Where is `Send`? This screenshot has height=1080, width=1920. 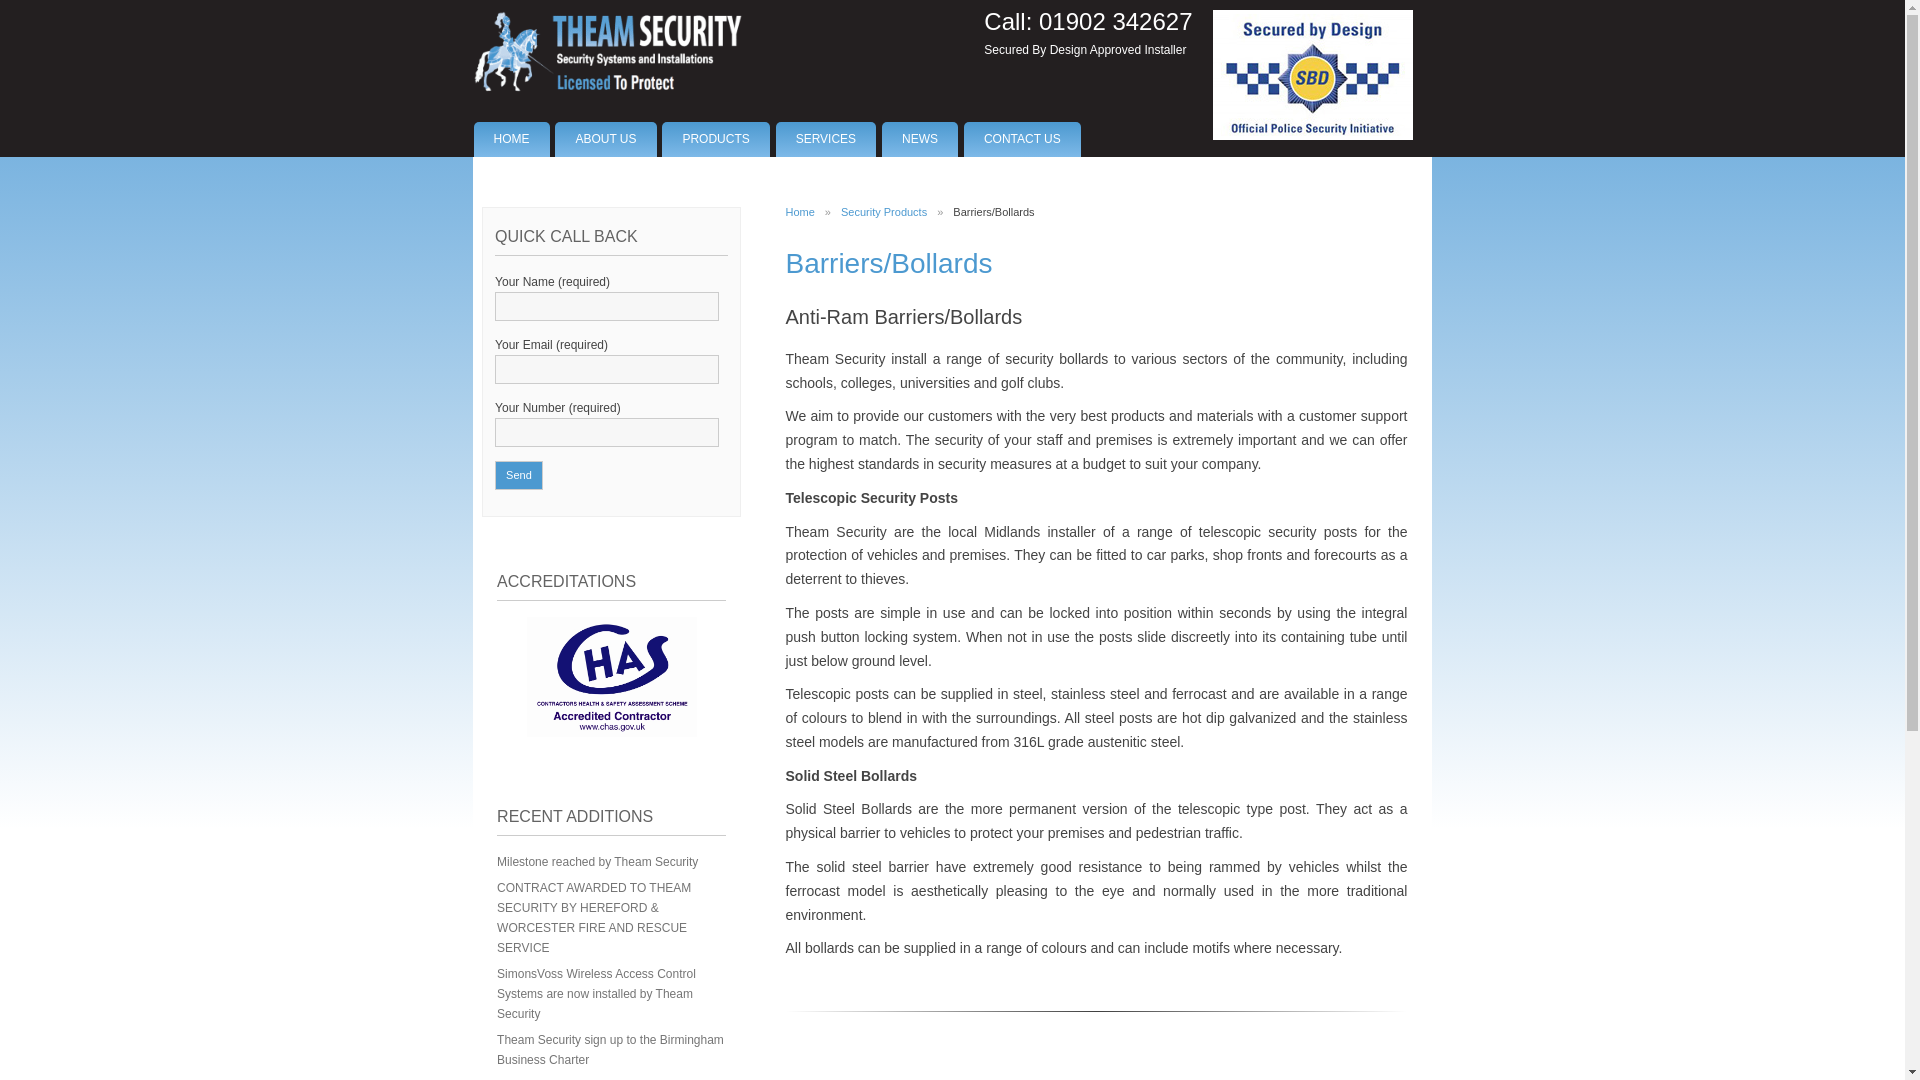
Send is located at coordinates (519, 476).